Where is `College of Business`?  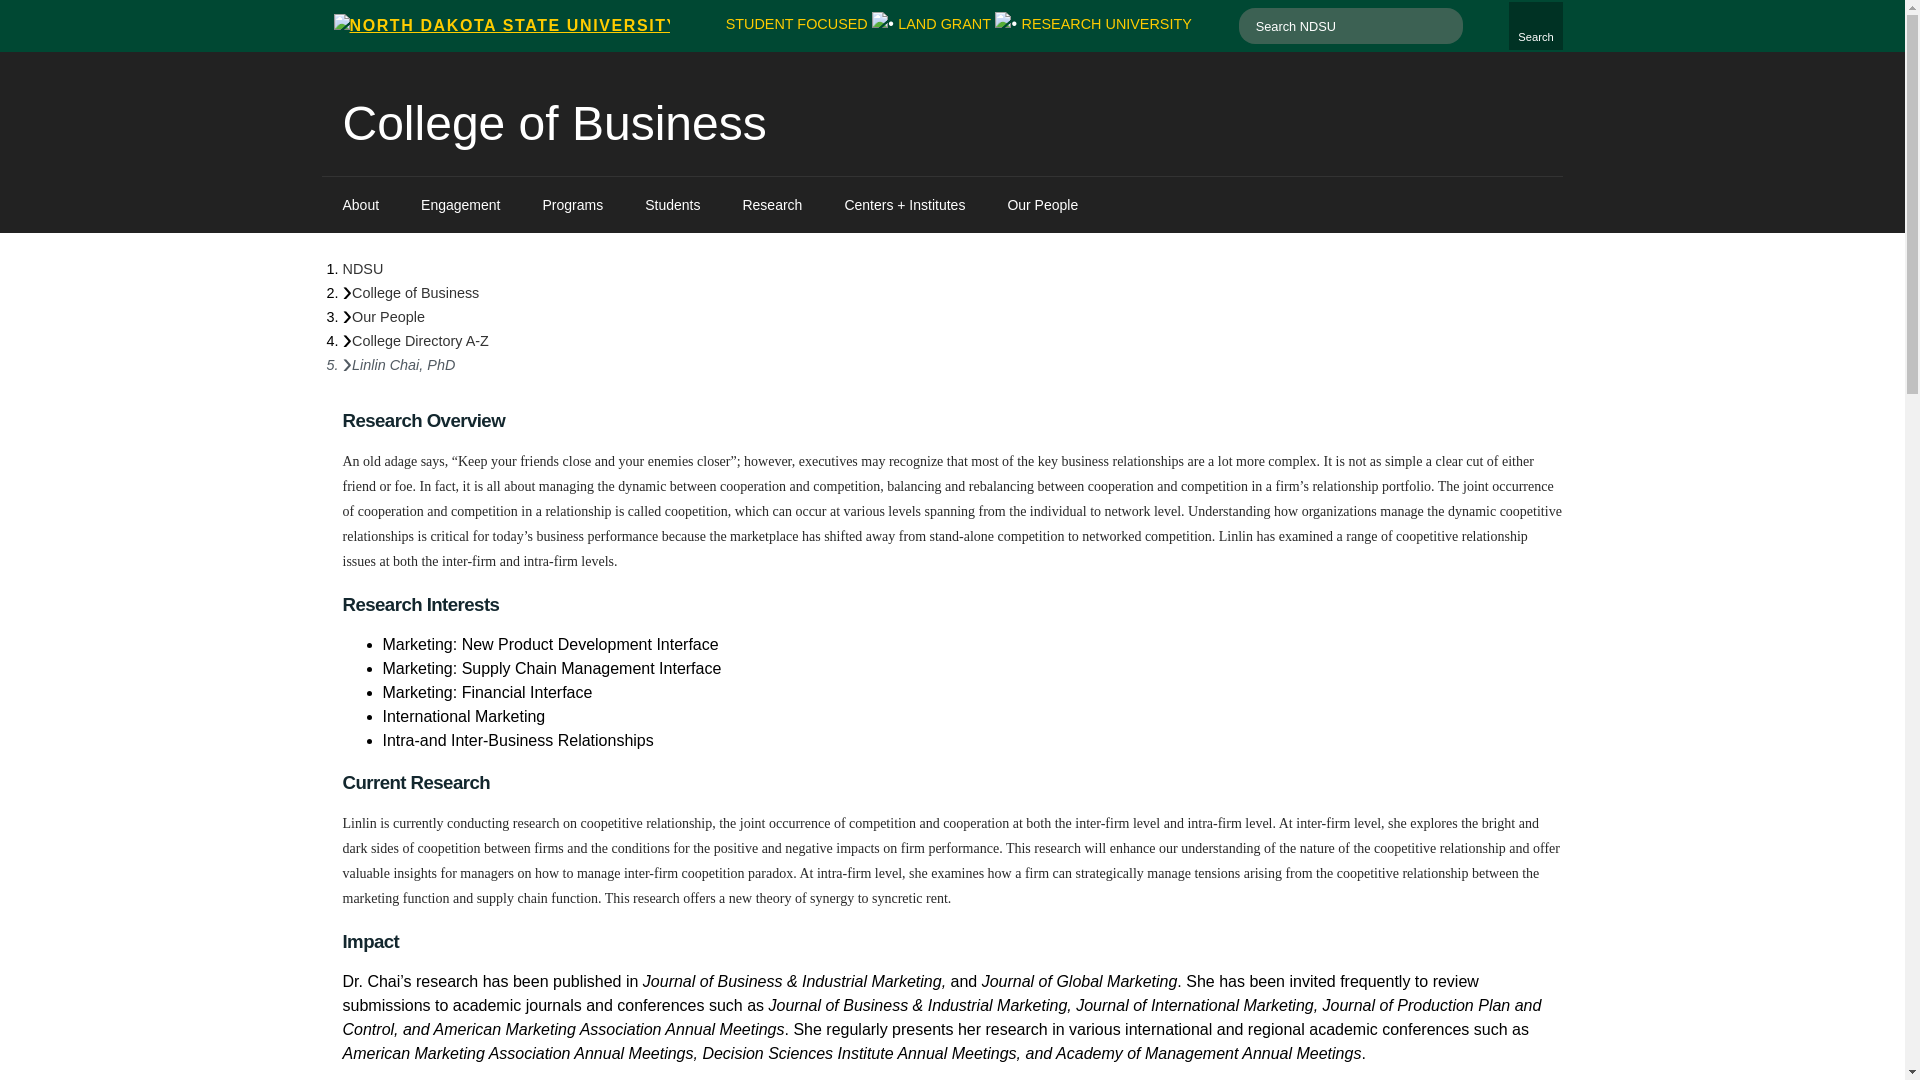 College of Business is located at coordinates (554, 124).